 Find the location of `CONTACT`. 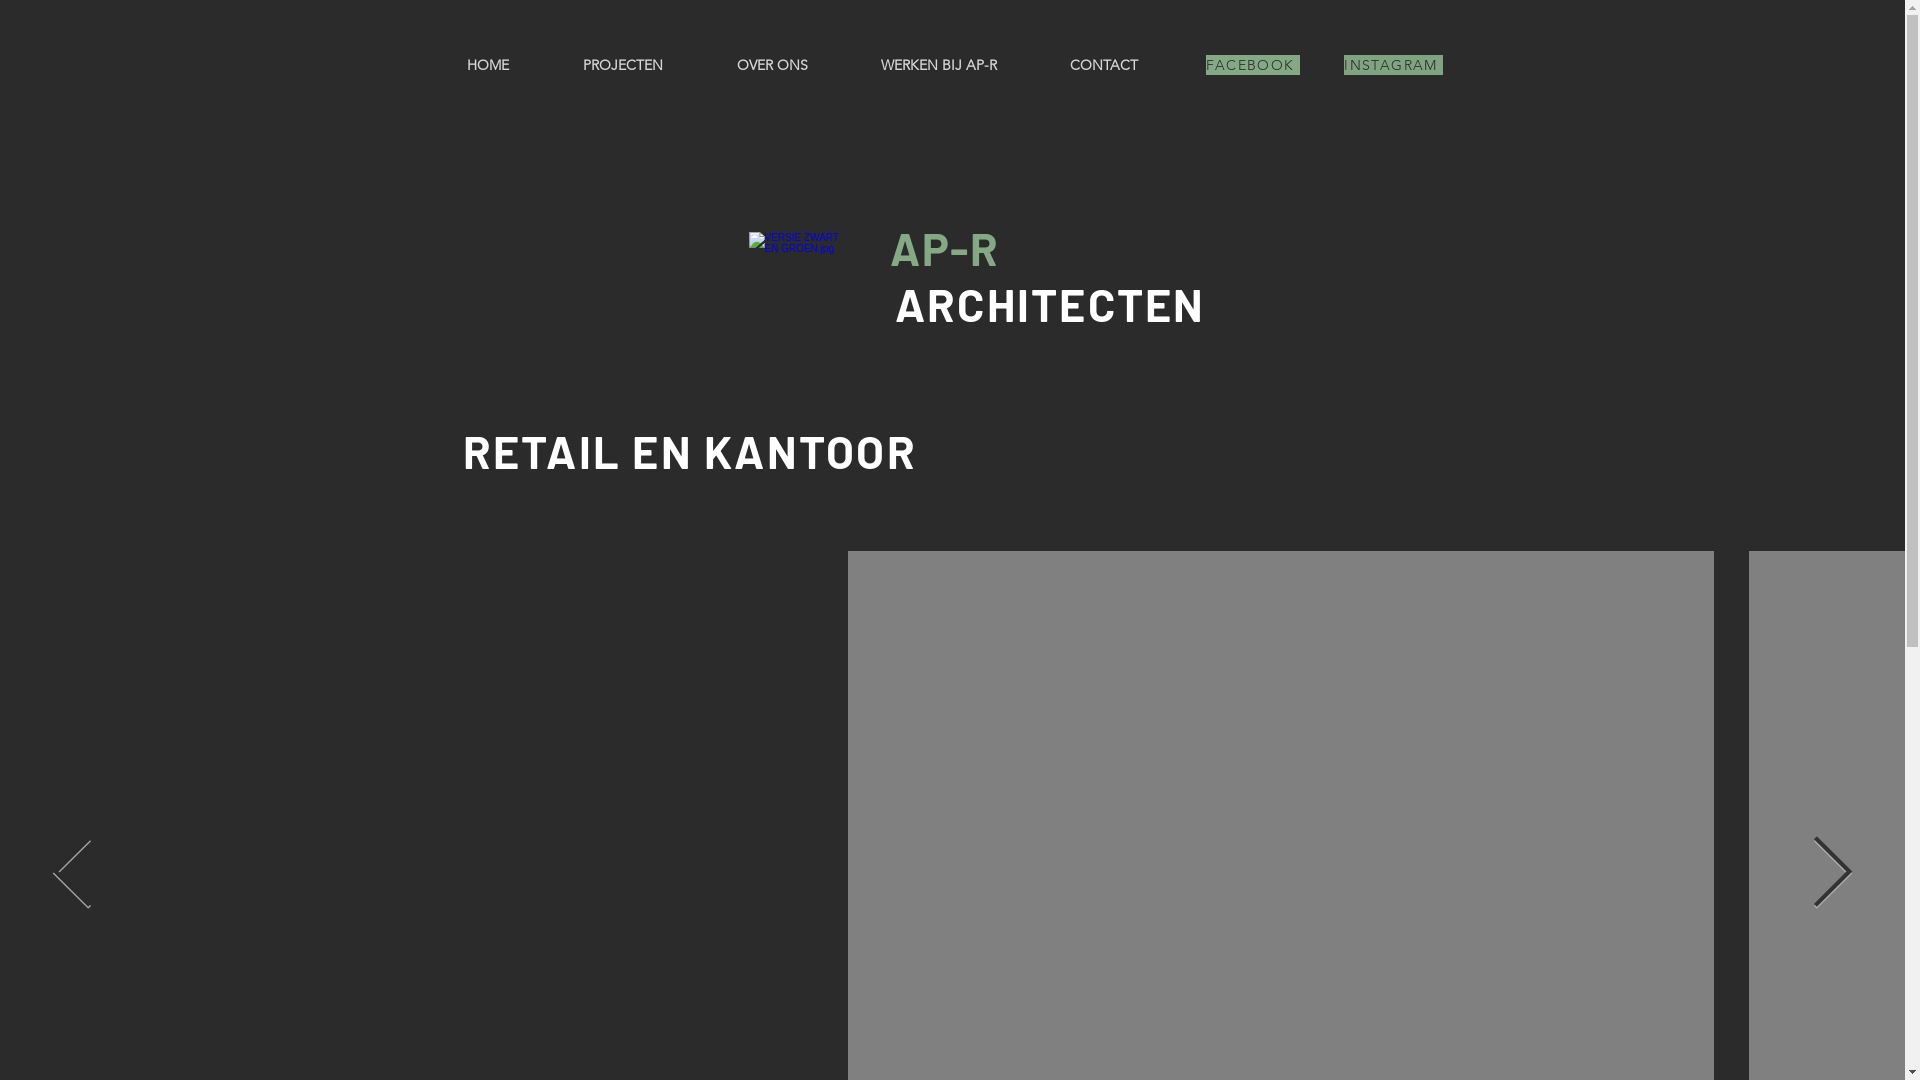

CONTACT is located at coordinates (1104, 65).